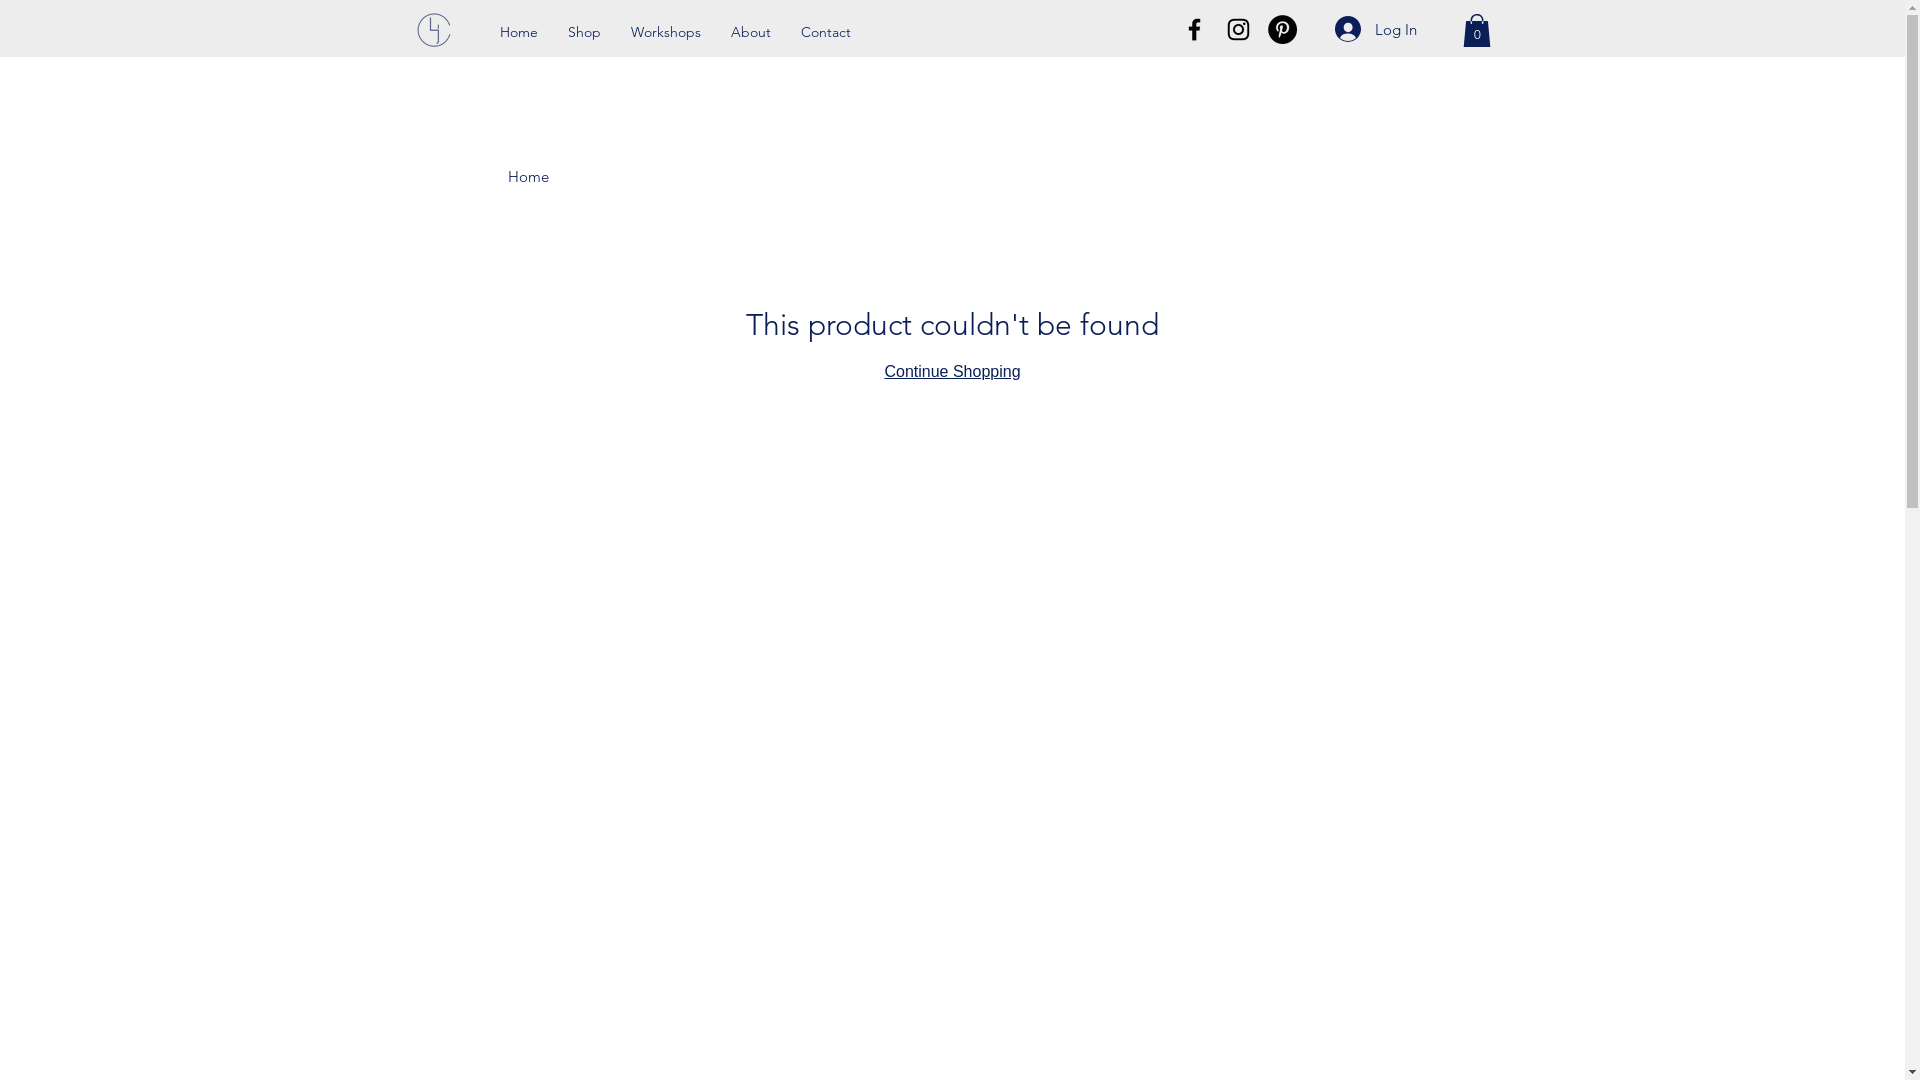 The width and height of the screenshot is (1920, 1080). Describe the element at coordinates (528, 176) in the screenshot. I see `Home` at that location.